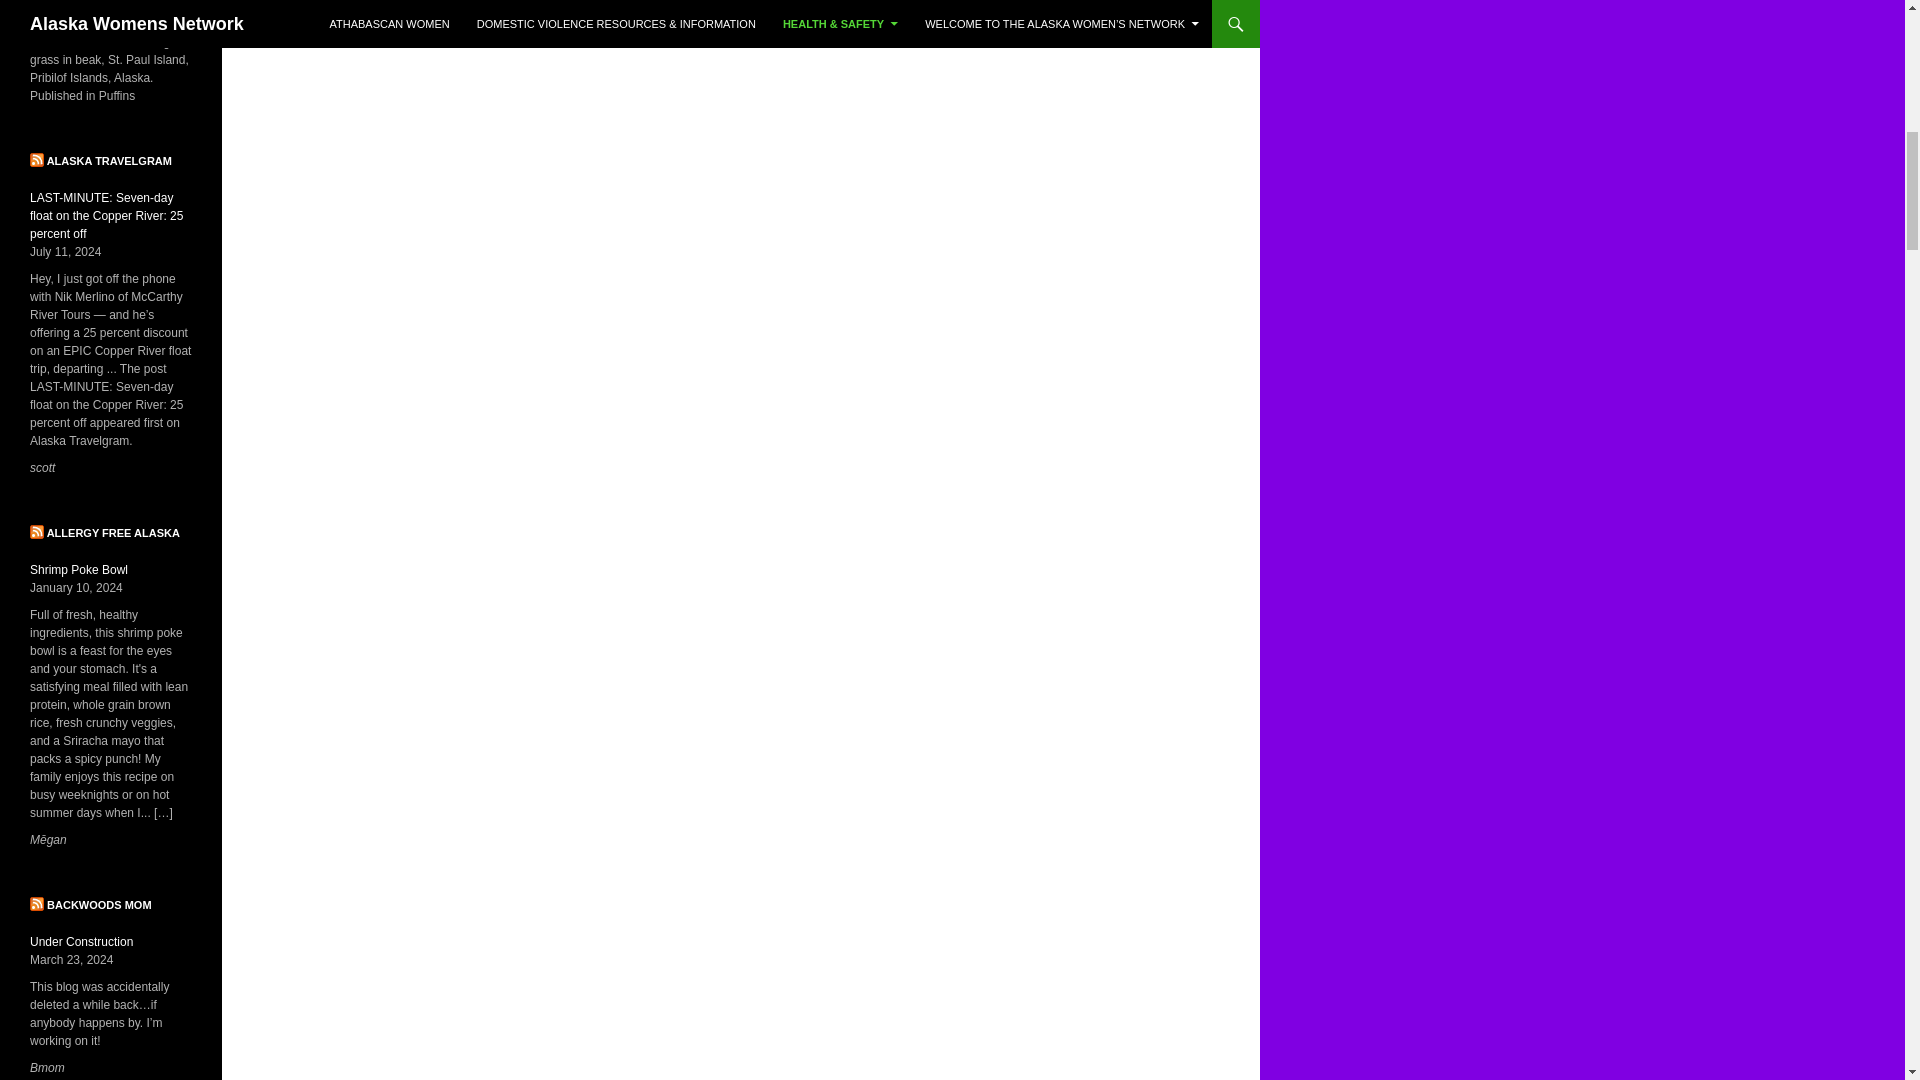  I want to click on ALASKA TRAVELGRAM, so click(109, 161).